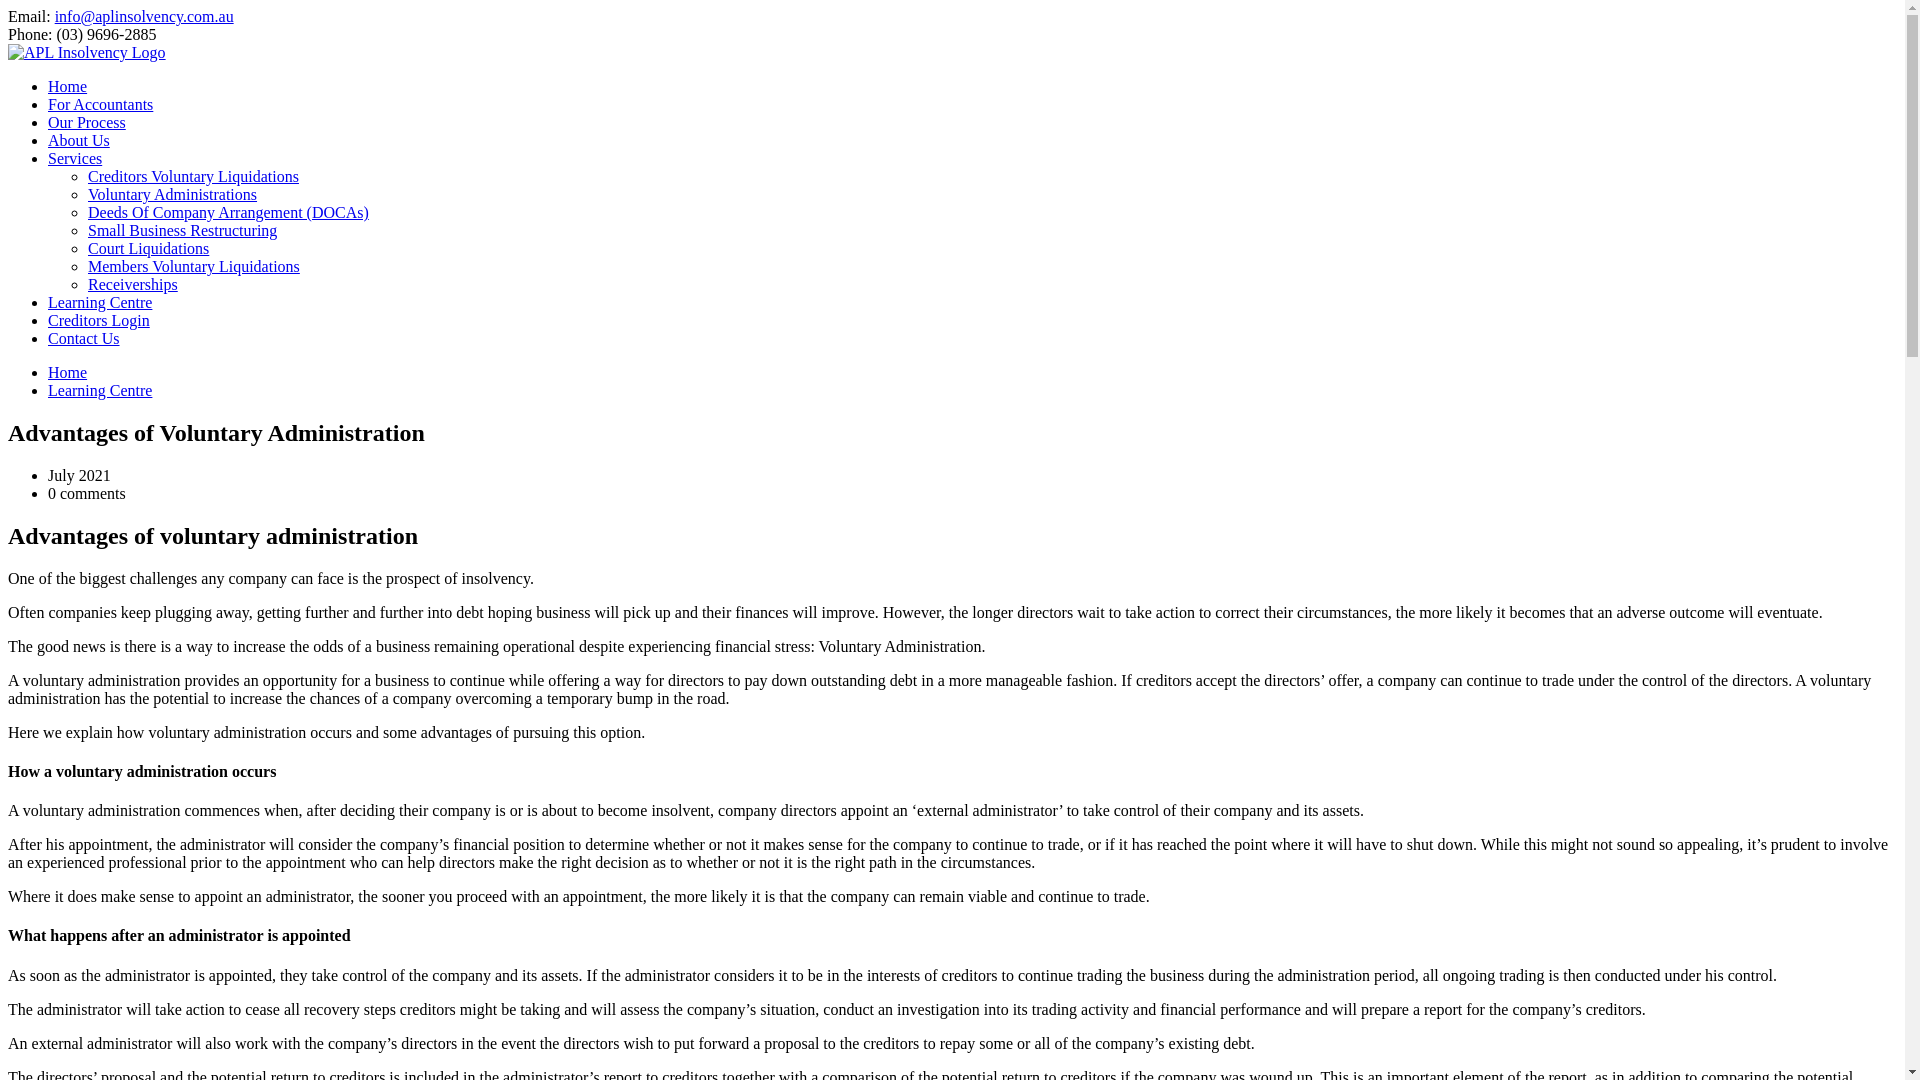 This screenshot has width=1920, height=1080. I want to click on Our Process, so click(87, 122).